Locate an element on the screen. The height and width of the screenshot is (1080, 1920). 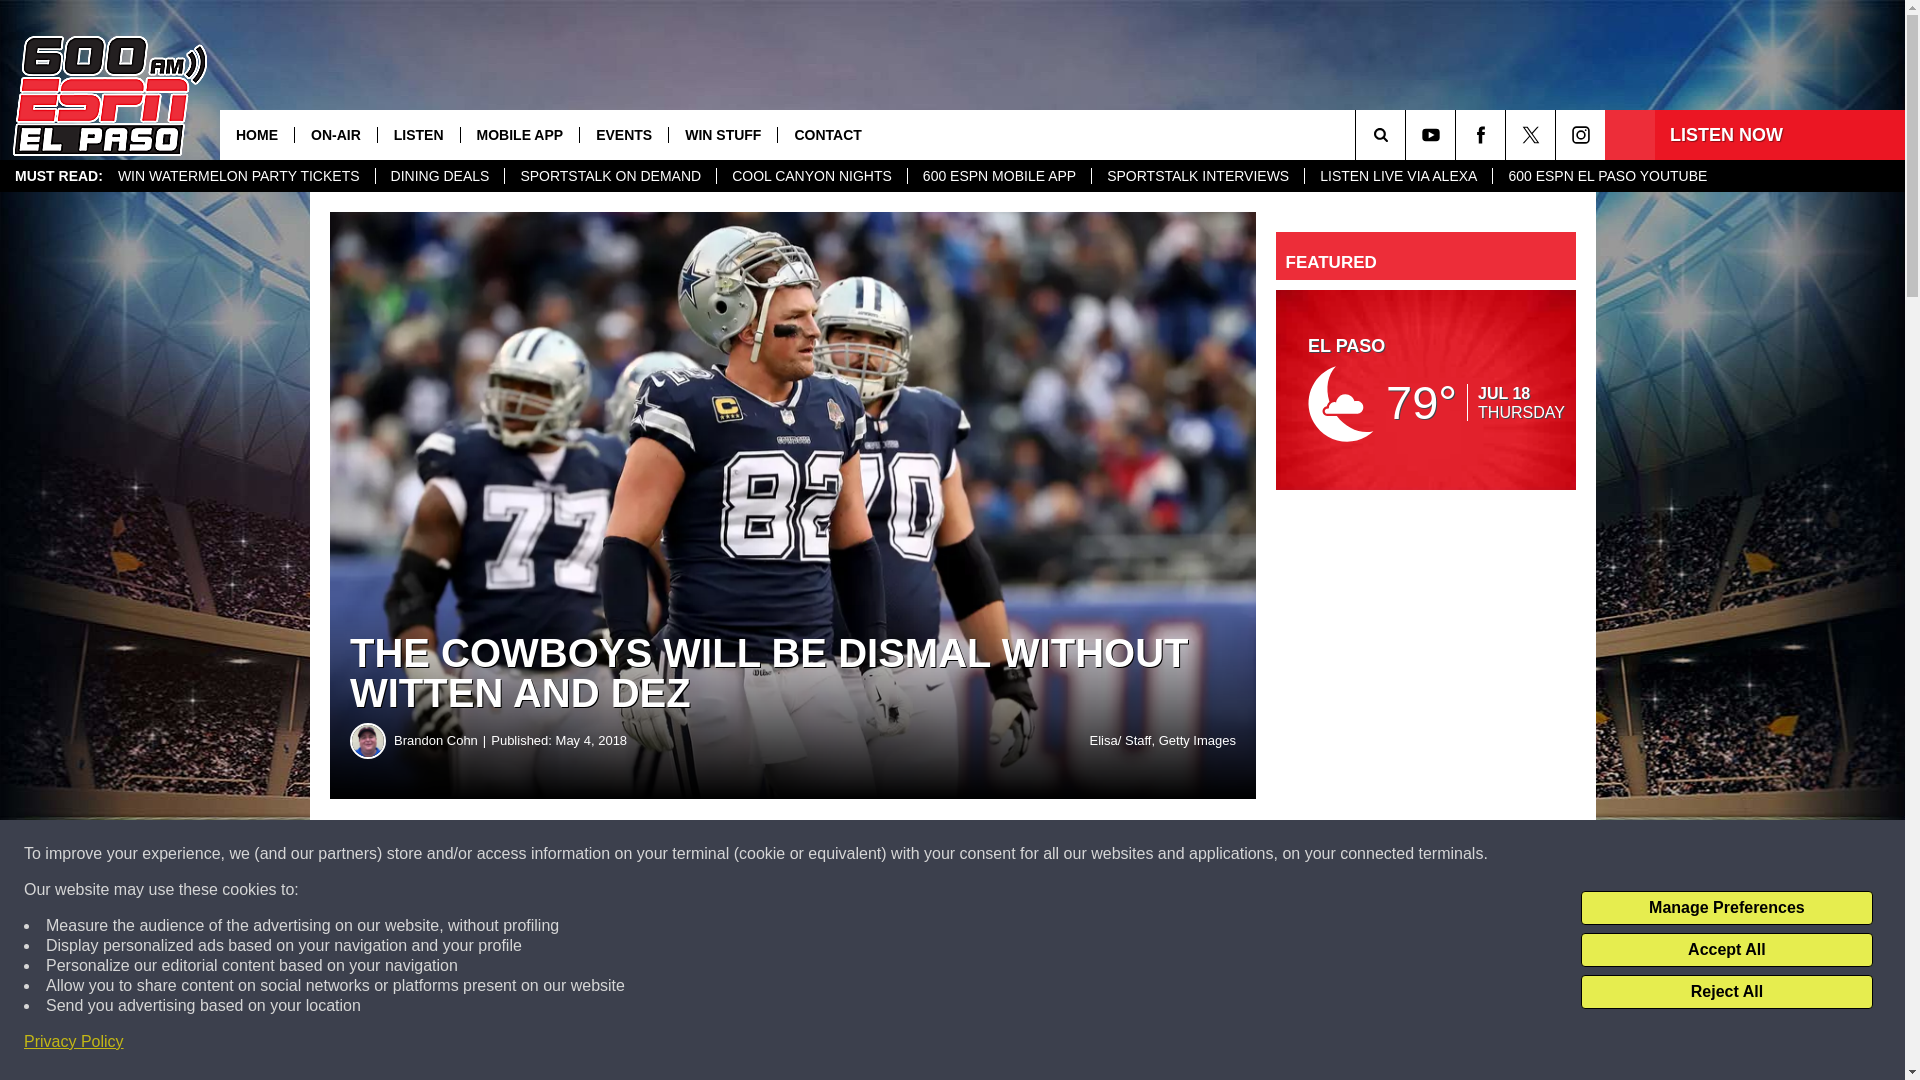
WIN STUFF is located at coordinates (722, 134).